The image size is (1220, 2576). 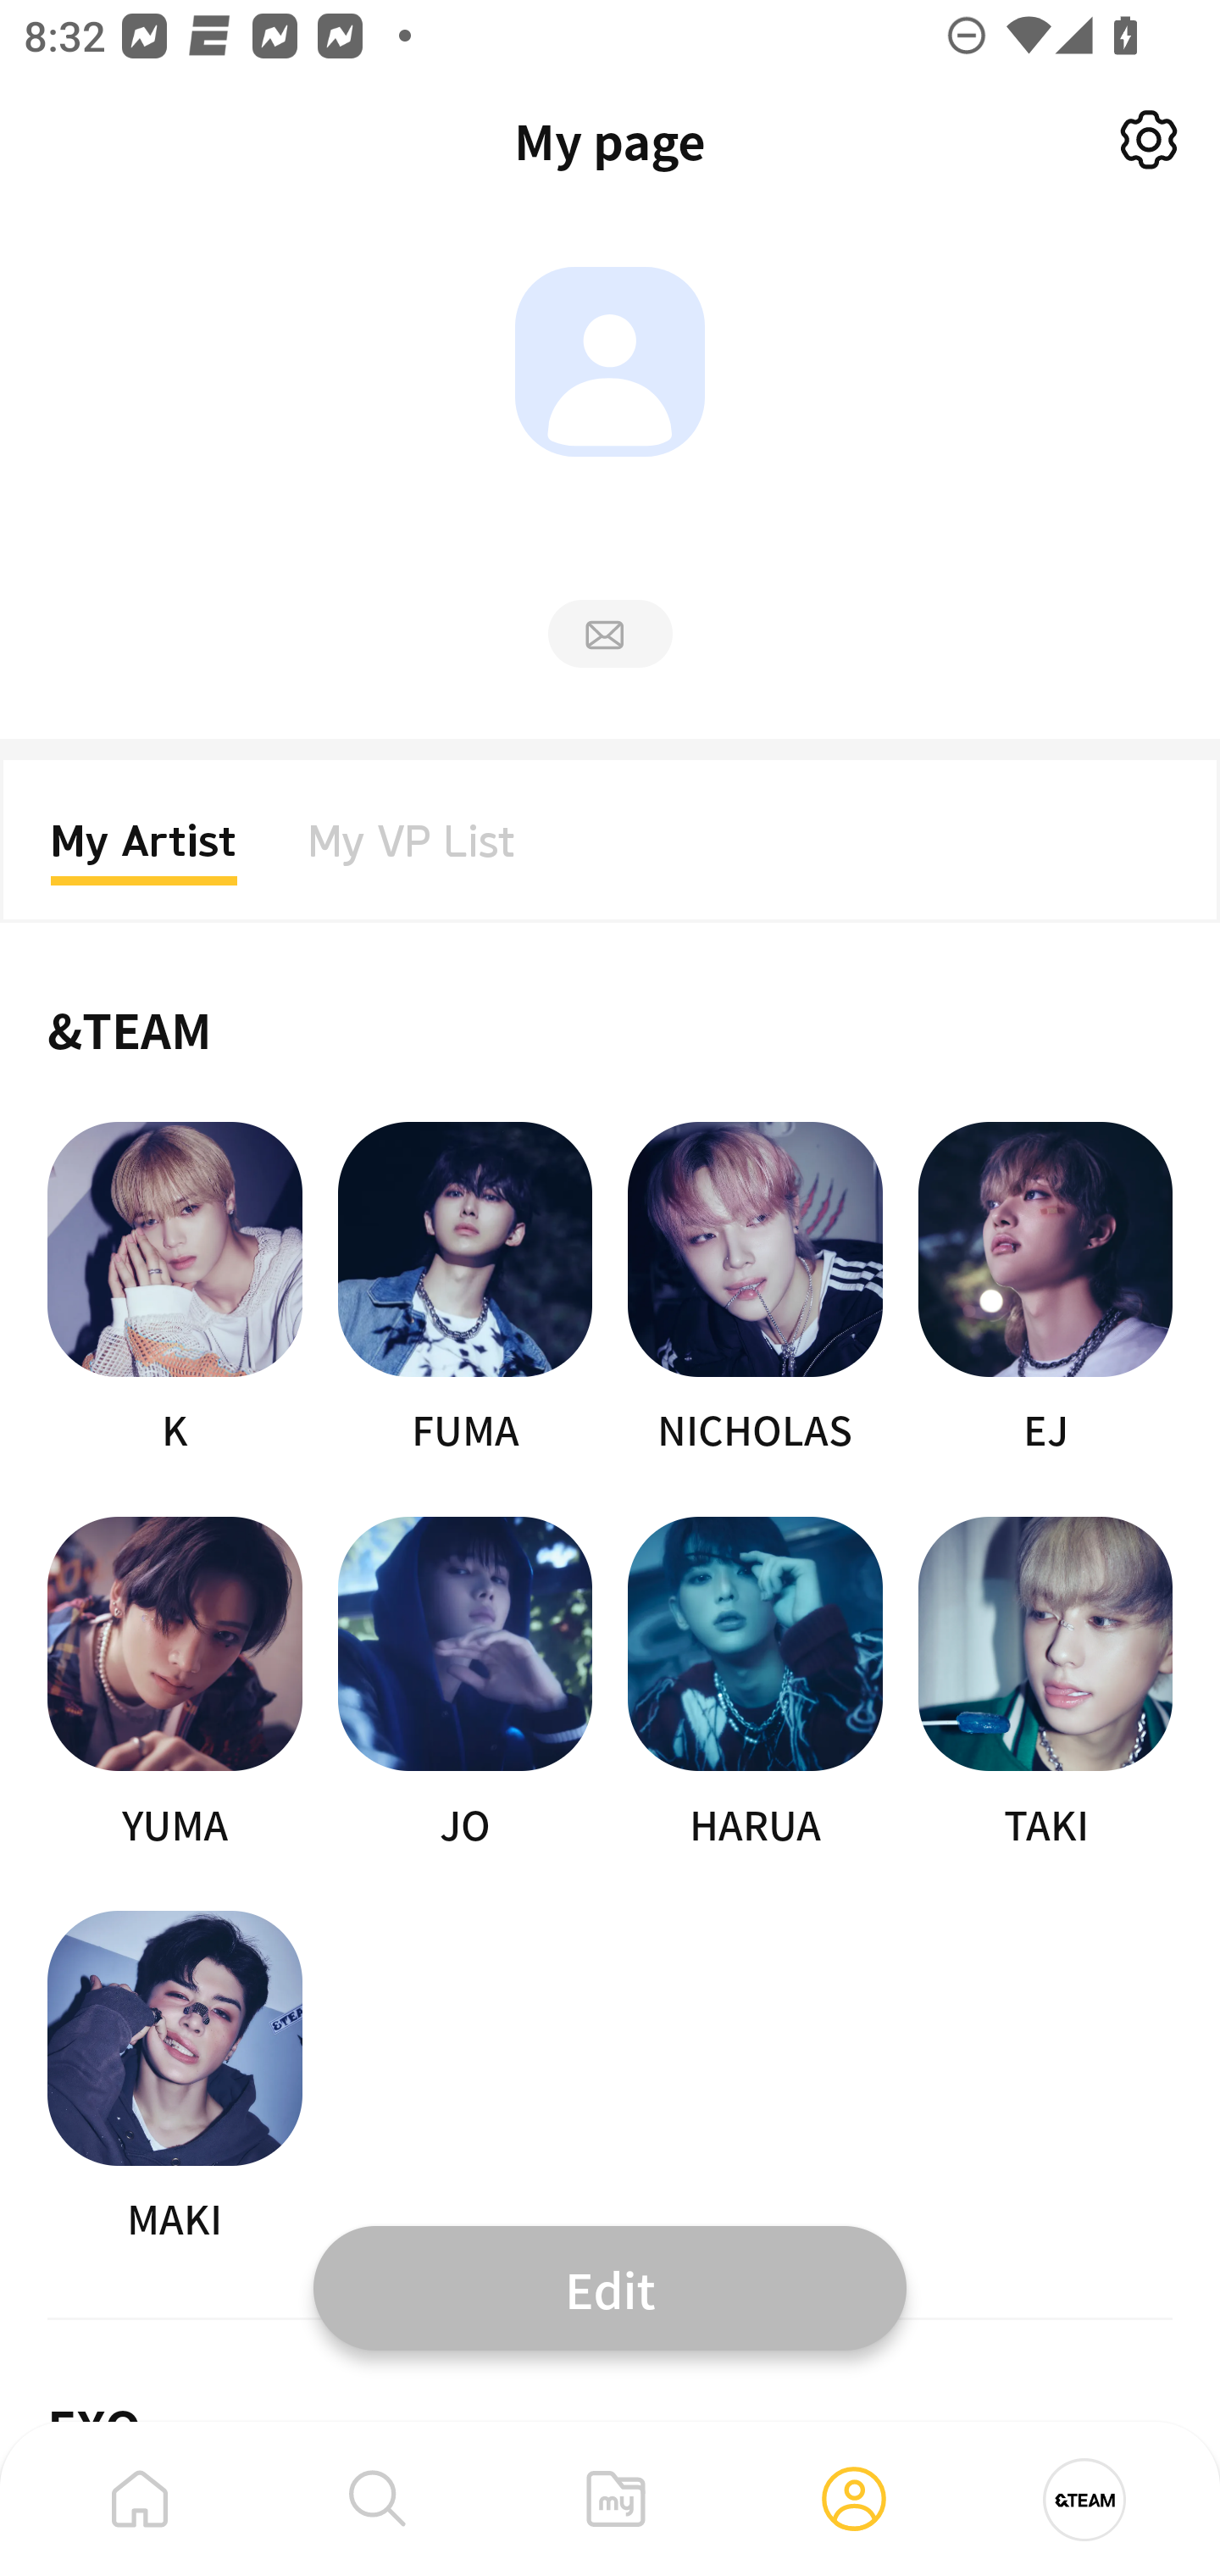 I want to click on K, so click(x=175, y=1290).